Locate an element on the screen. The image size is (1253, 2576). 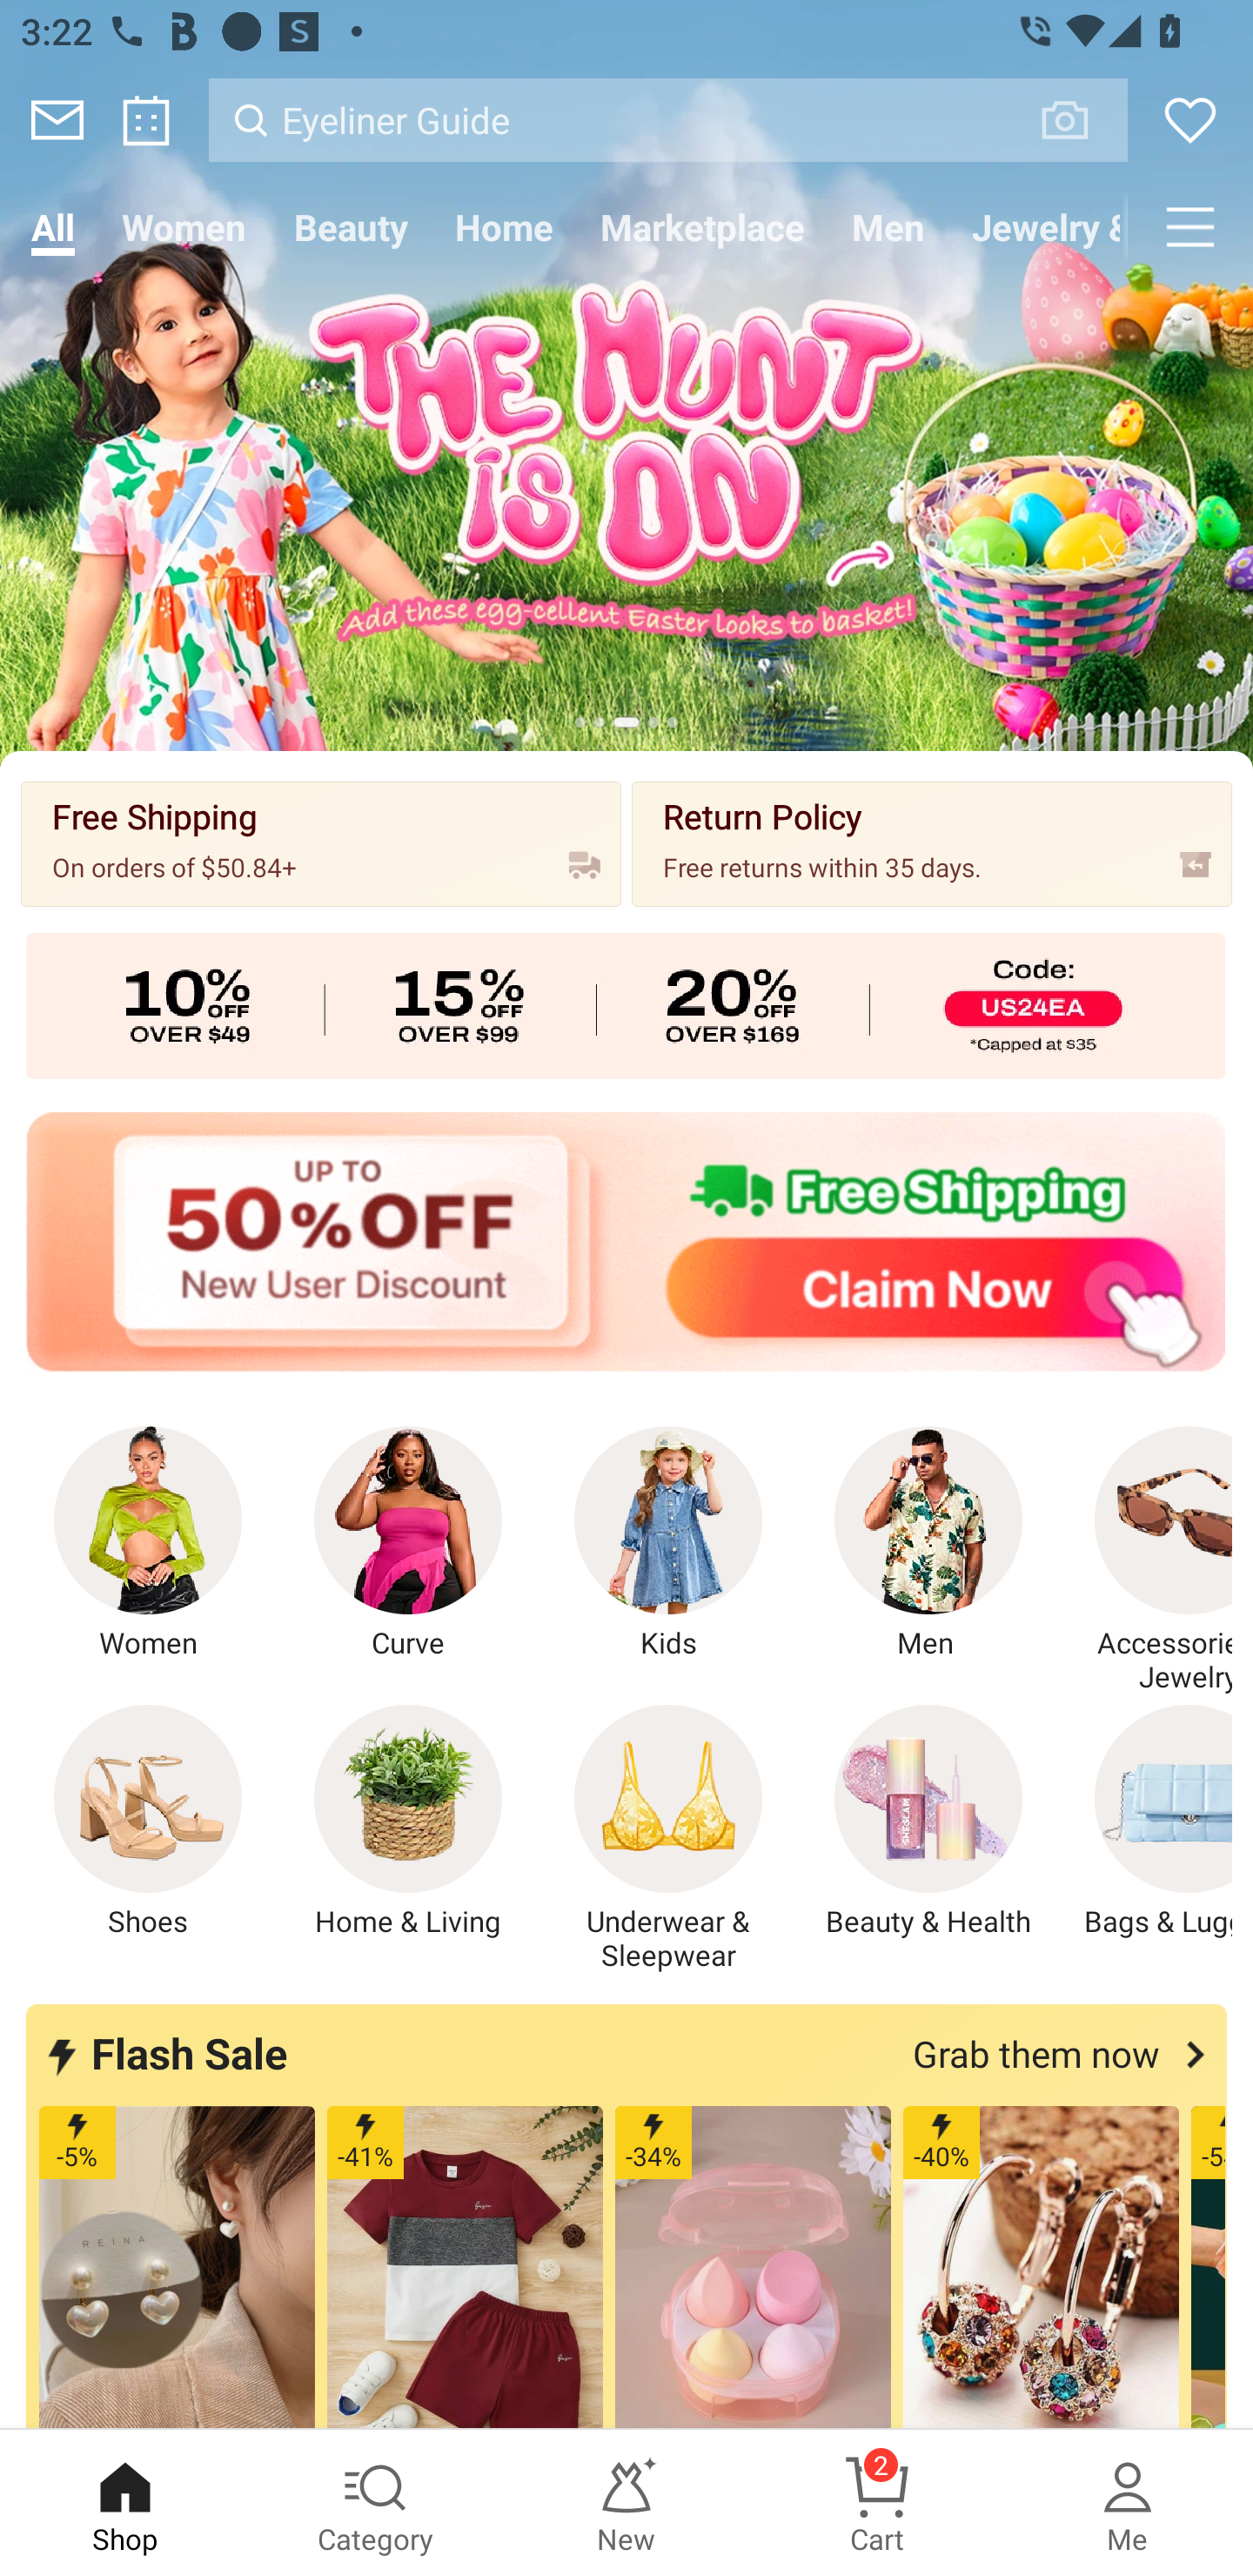
Me is located at coordinates (1128, 2503).